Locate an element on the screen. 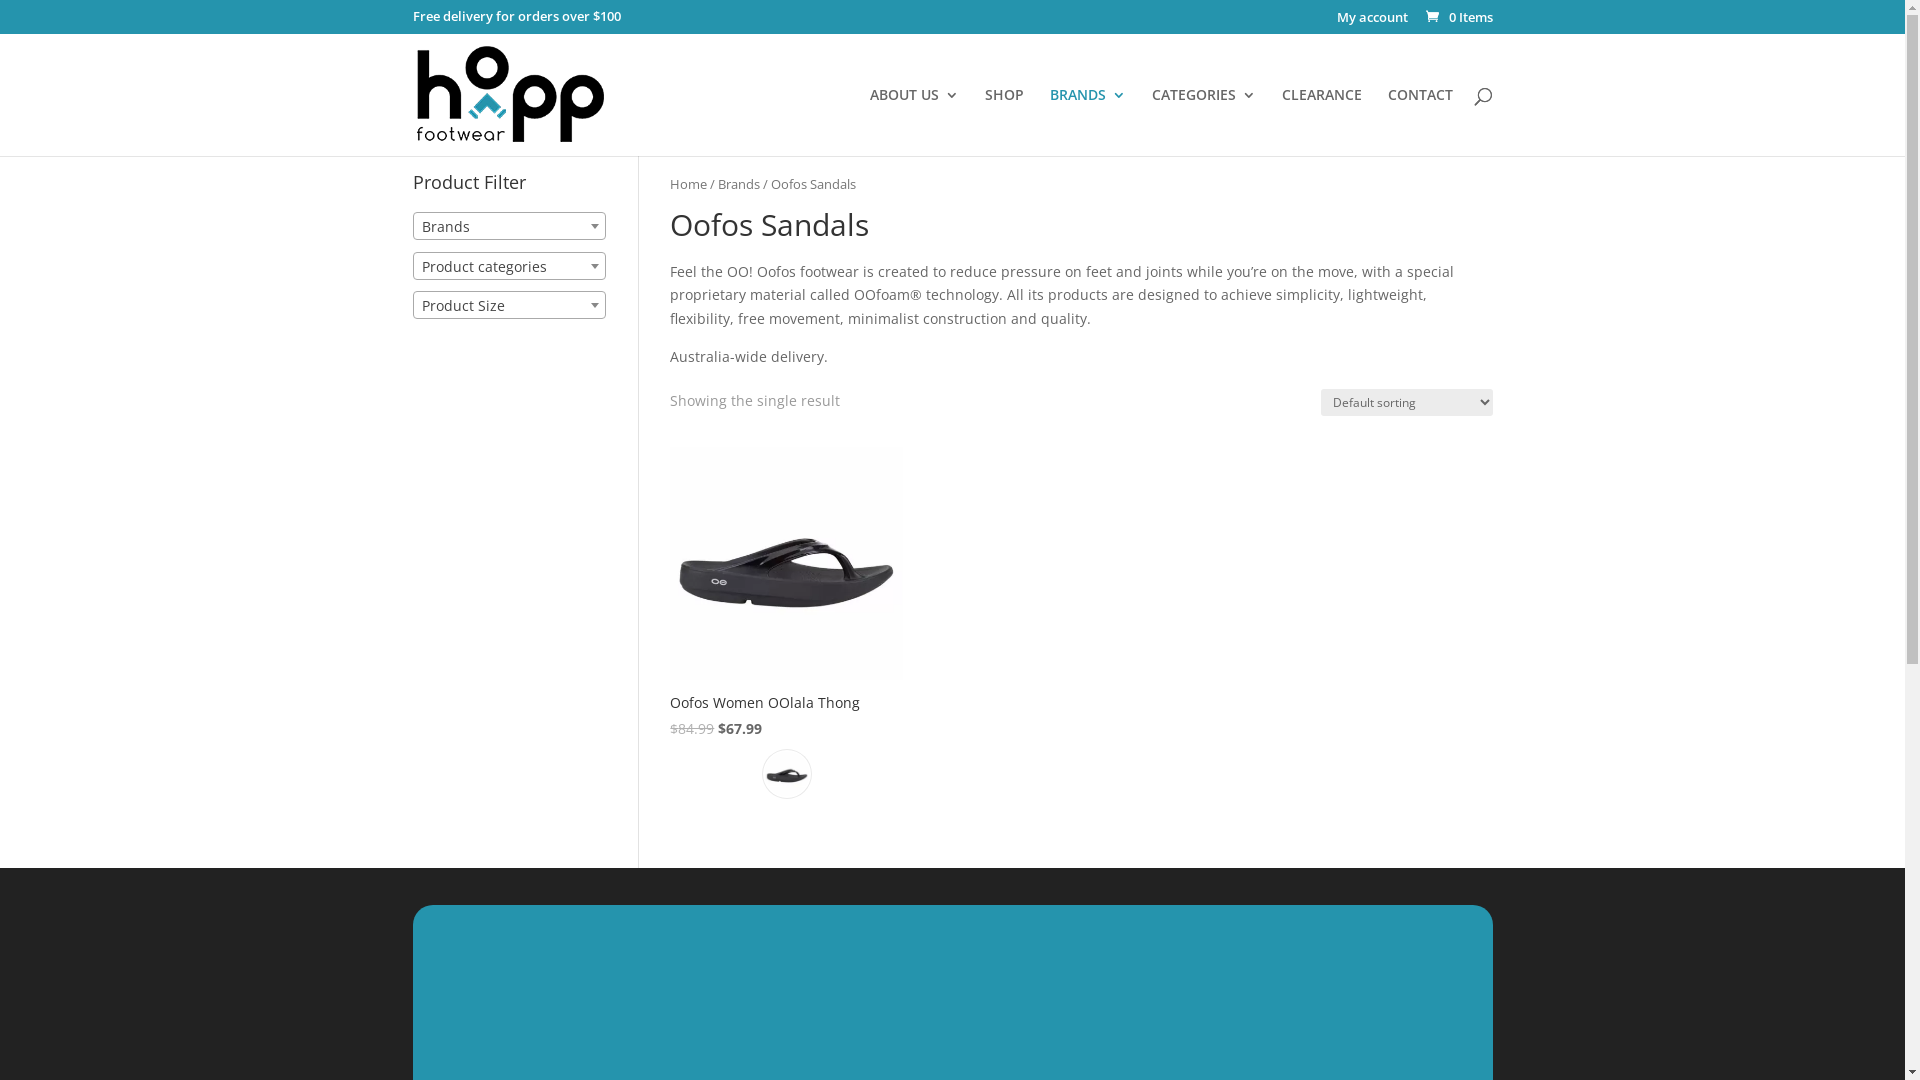 Image resolution: width=1920 pixels, height=1080 pixels. ABOUT US is located at coordinates (914, 122).